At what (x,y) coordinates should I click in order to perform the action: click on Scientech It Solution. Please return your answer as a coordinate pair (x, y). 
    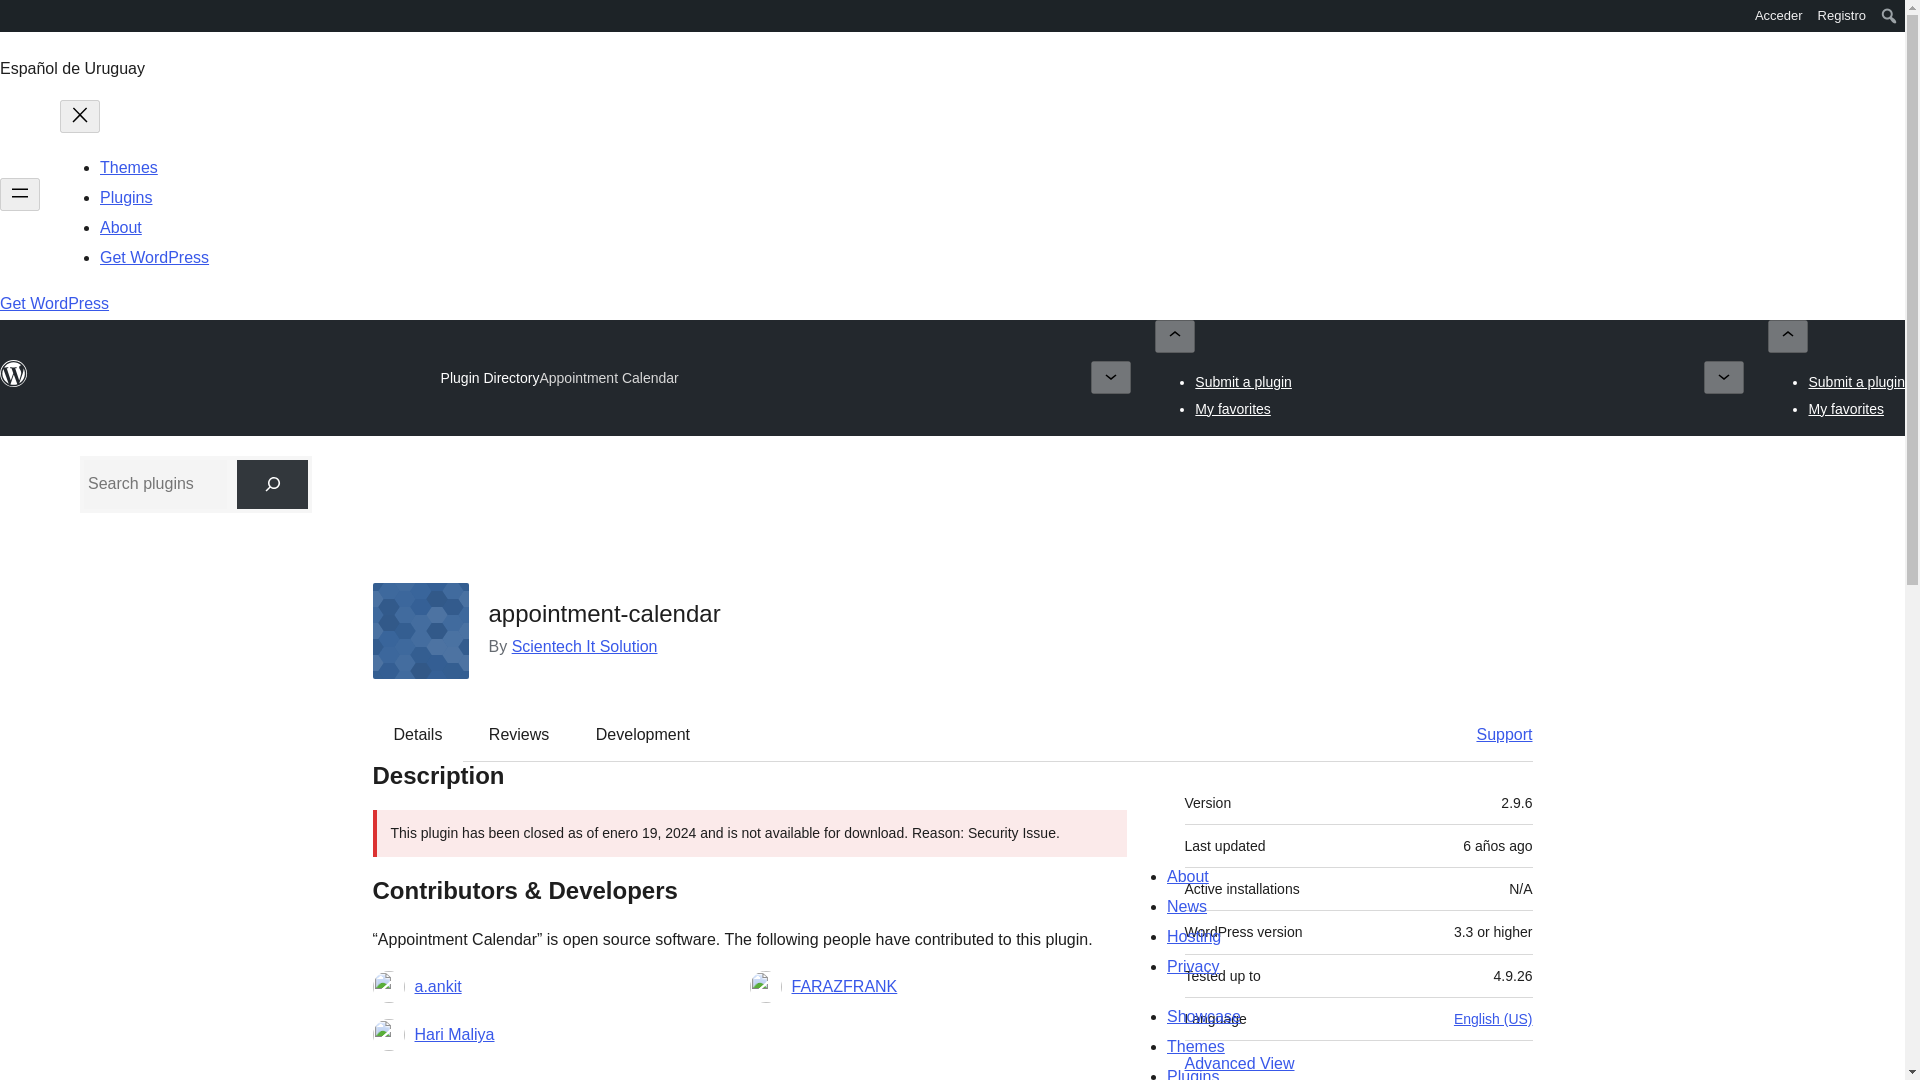
    Looking at the image, I should click on (585, 646).